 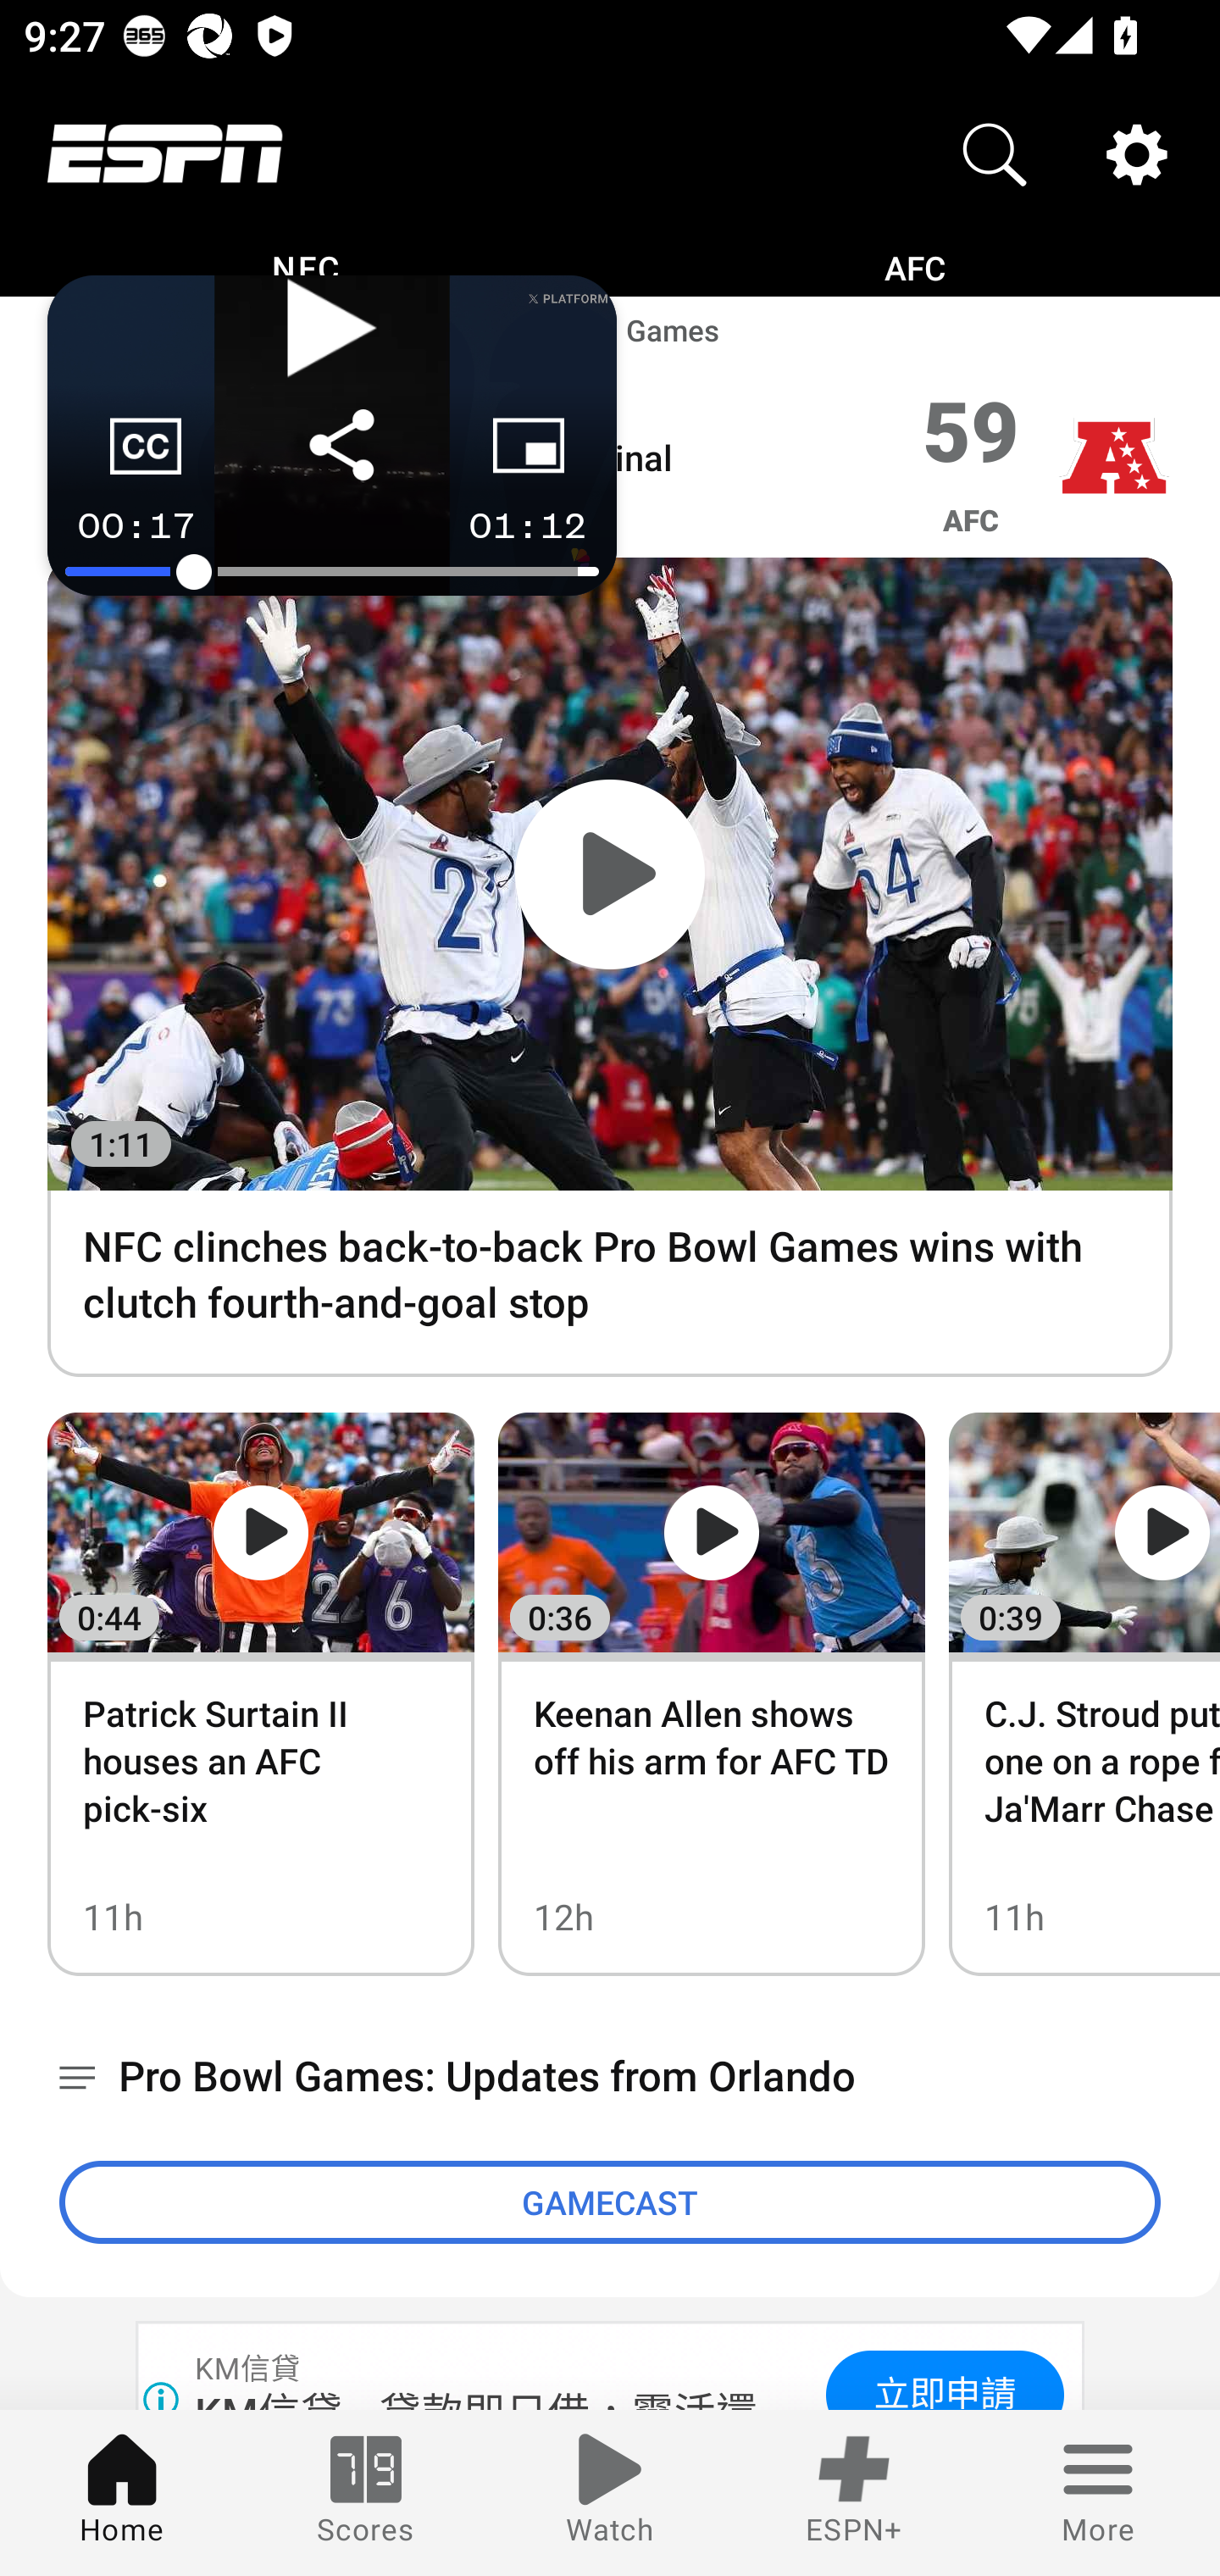 What do you see at coordinates (610, 2493) in the screenshot?
I see `Watch` at bounding box center [610, 2493].